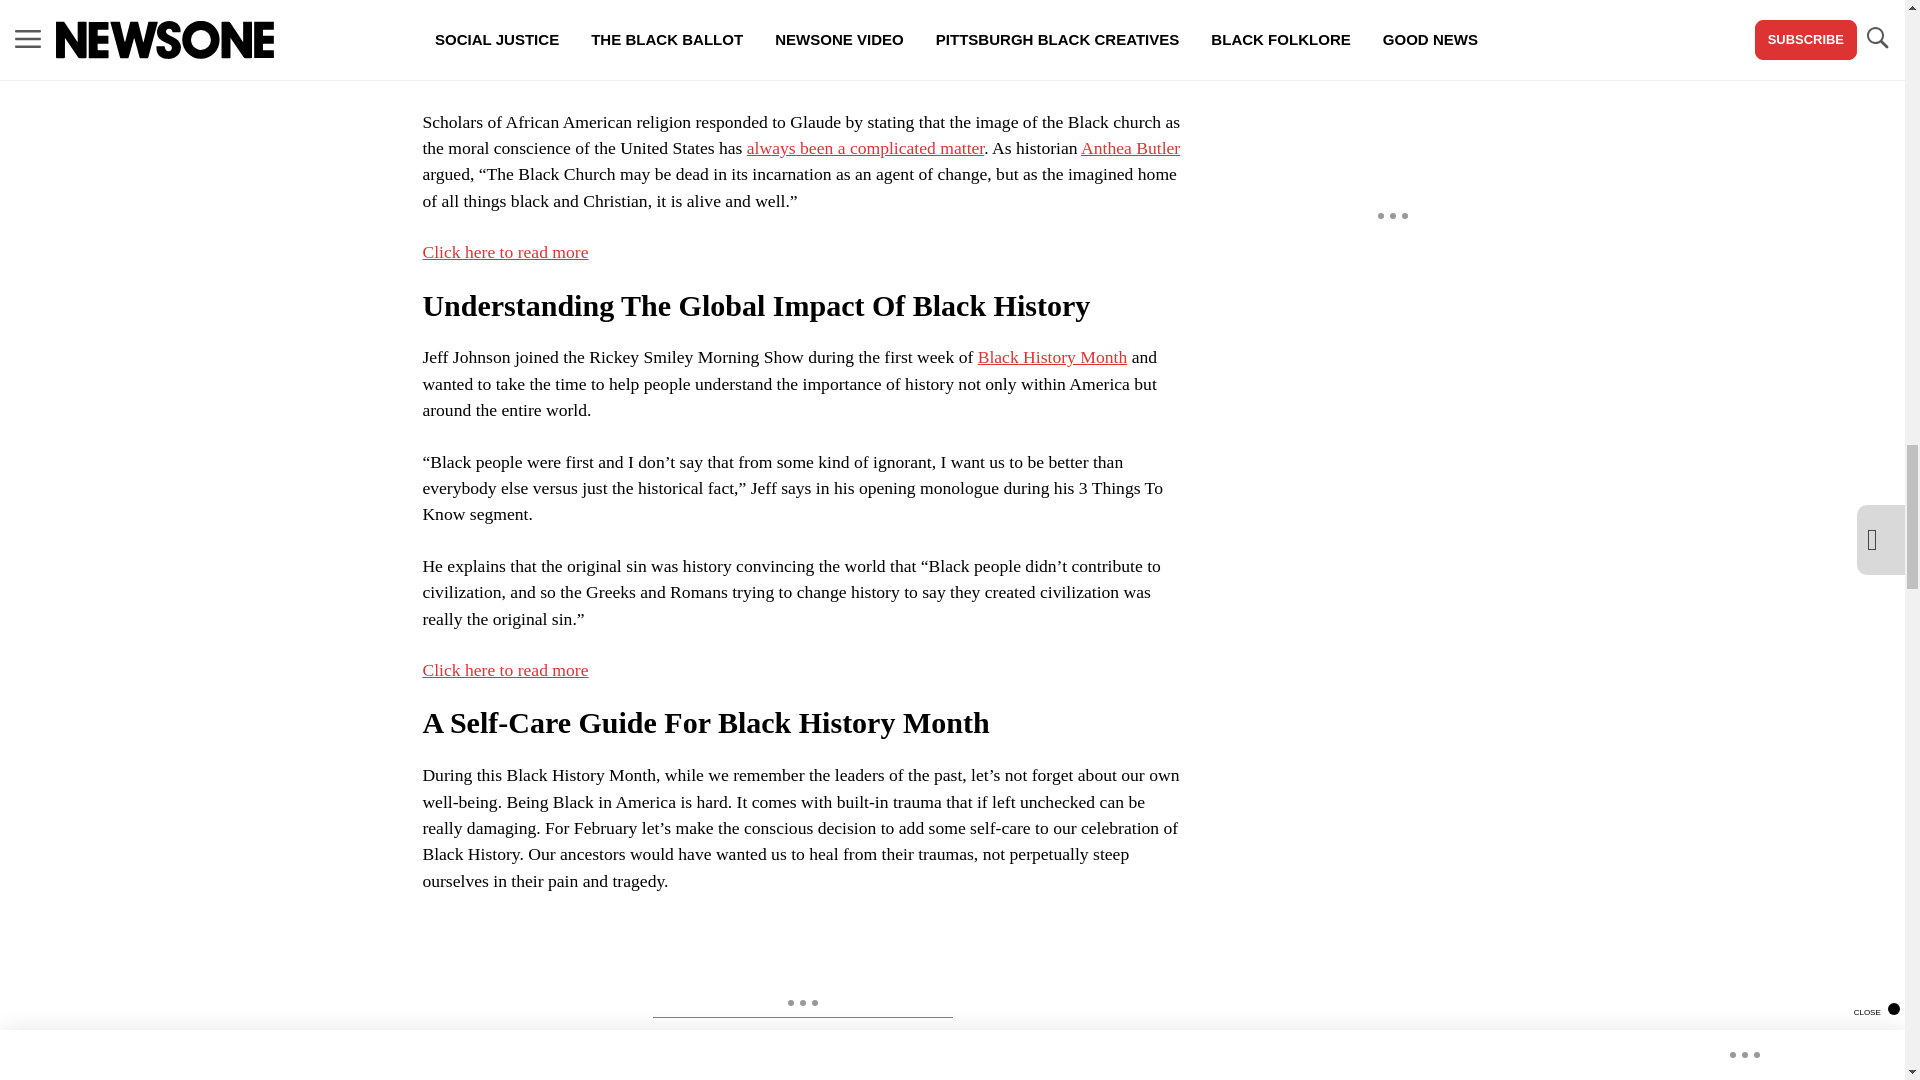 Image resolution: width=1920 pixels, height=1080 pixels. What do you see at coordinates (1130, 148) in the screenshot?
I see `Anthea Butler` at bounding box center [1130, 148].